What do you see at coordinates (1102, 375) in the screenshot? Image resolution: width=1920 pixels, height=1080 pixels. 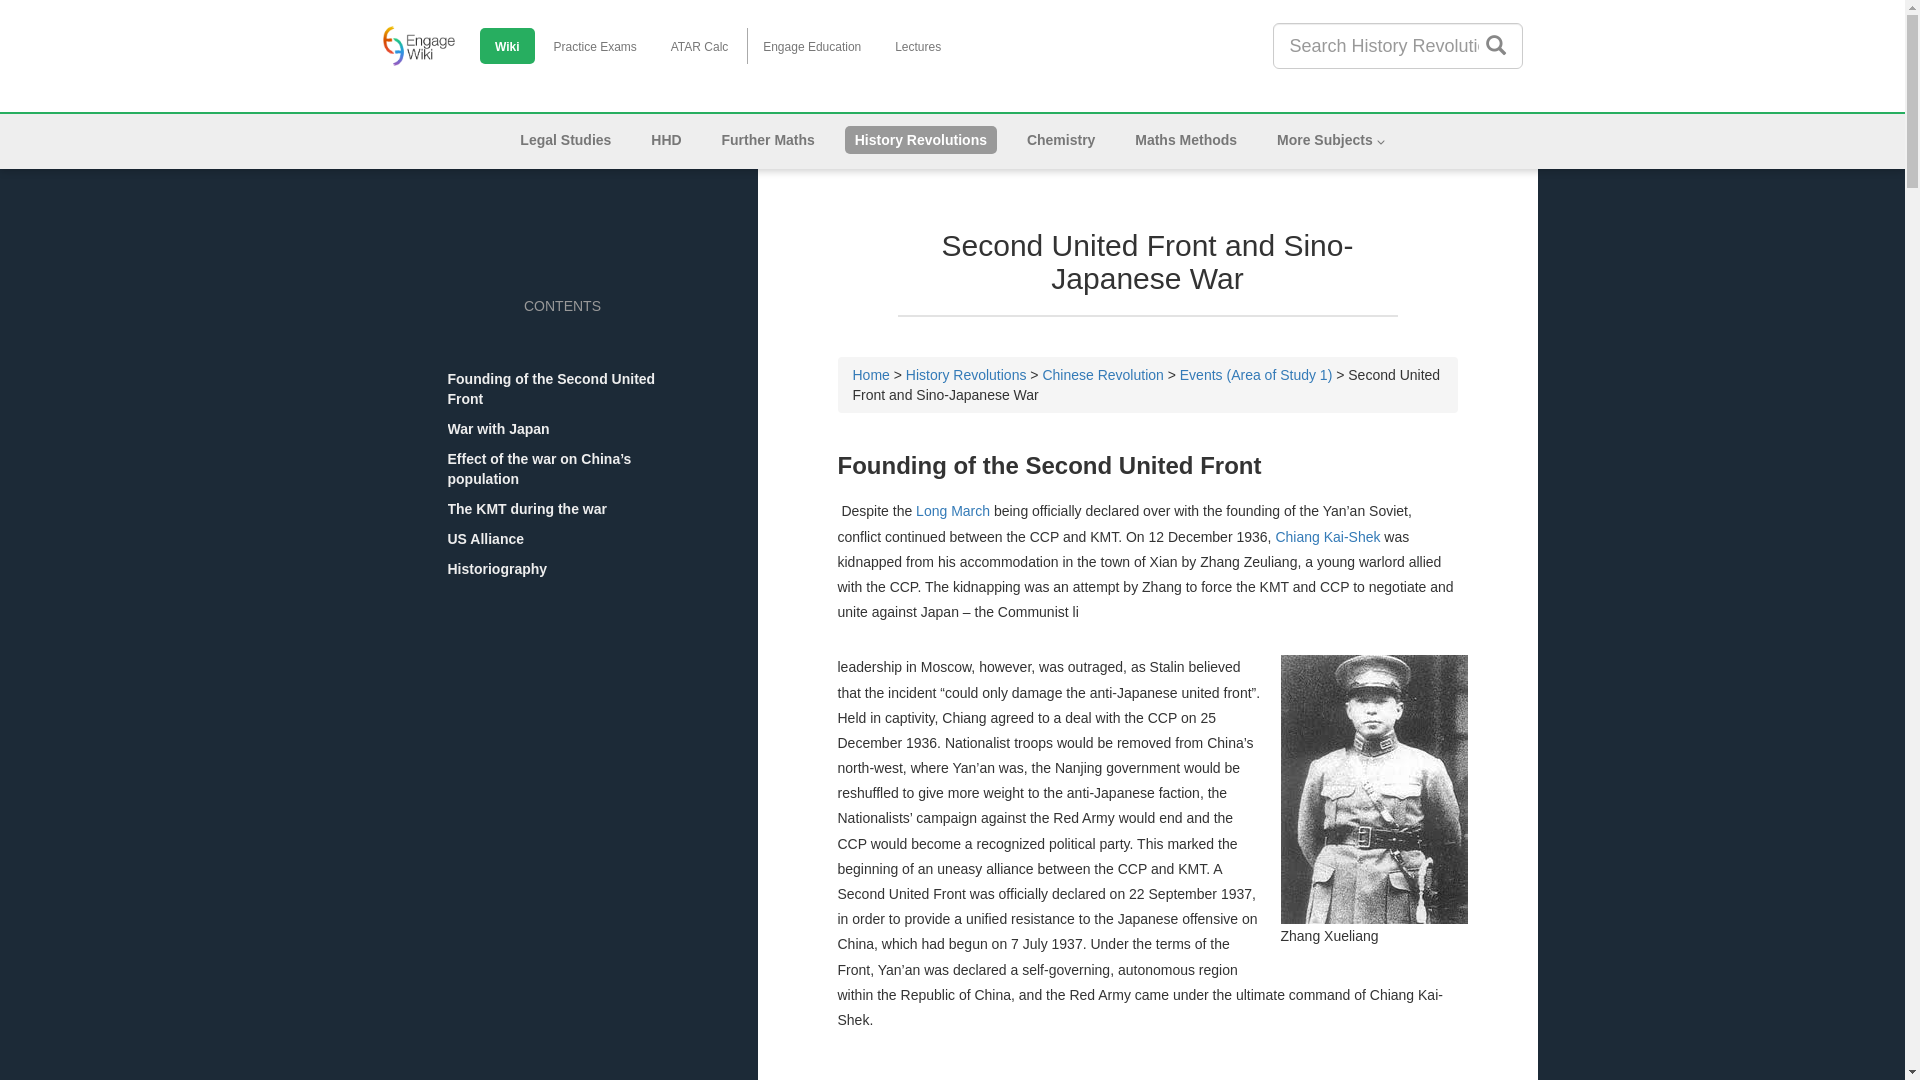 I see `Chinese Revolution` at bounding box center [1102, 375].